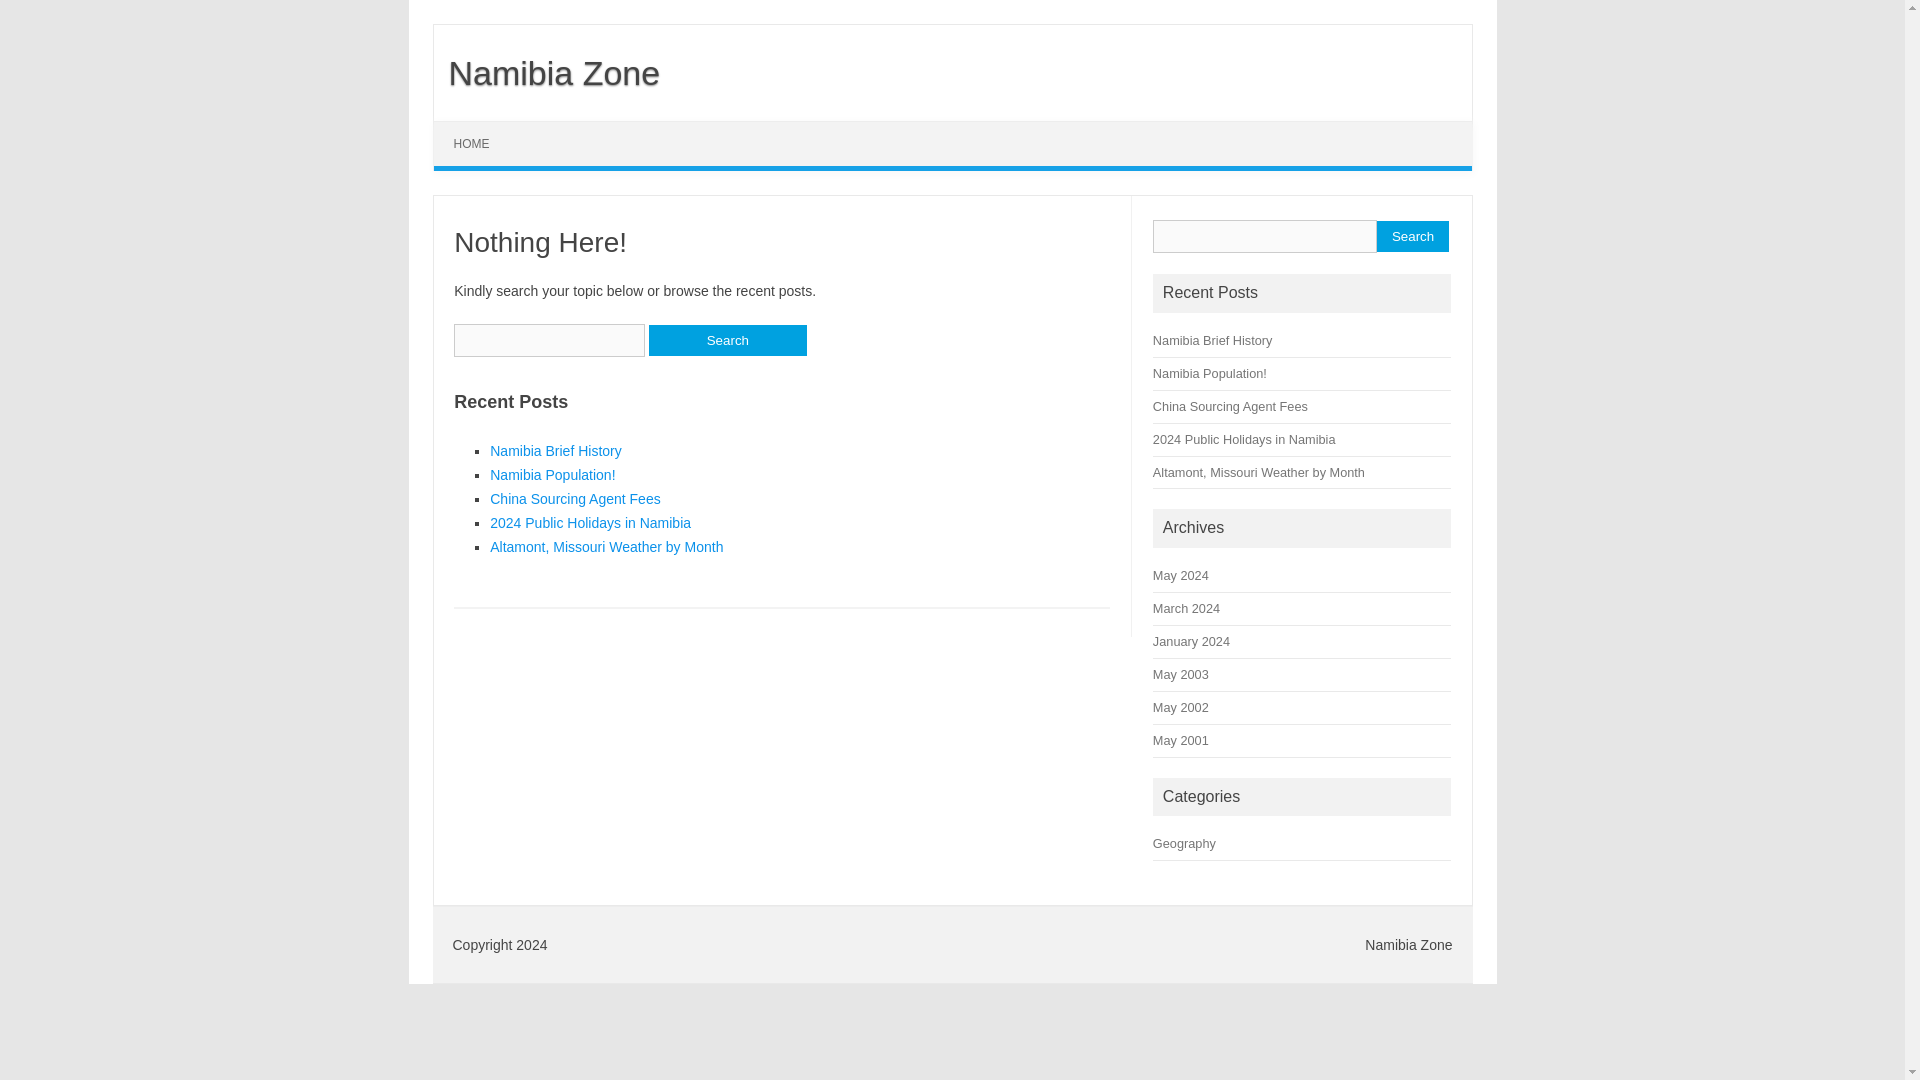  Describe the element at coordinates (546, 72) in the screenshot. I see `Namibia Zone` at that location.